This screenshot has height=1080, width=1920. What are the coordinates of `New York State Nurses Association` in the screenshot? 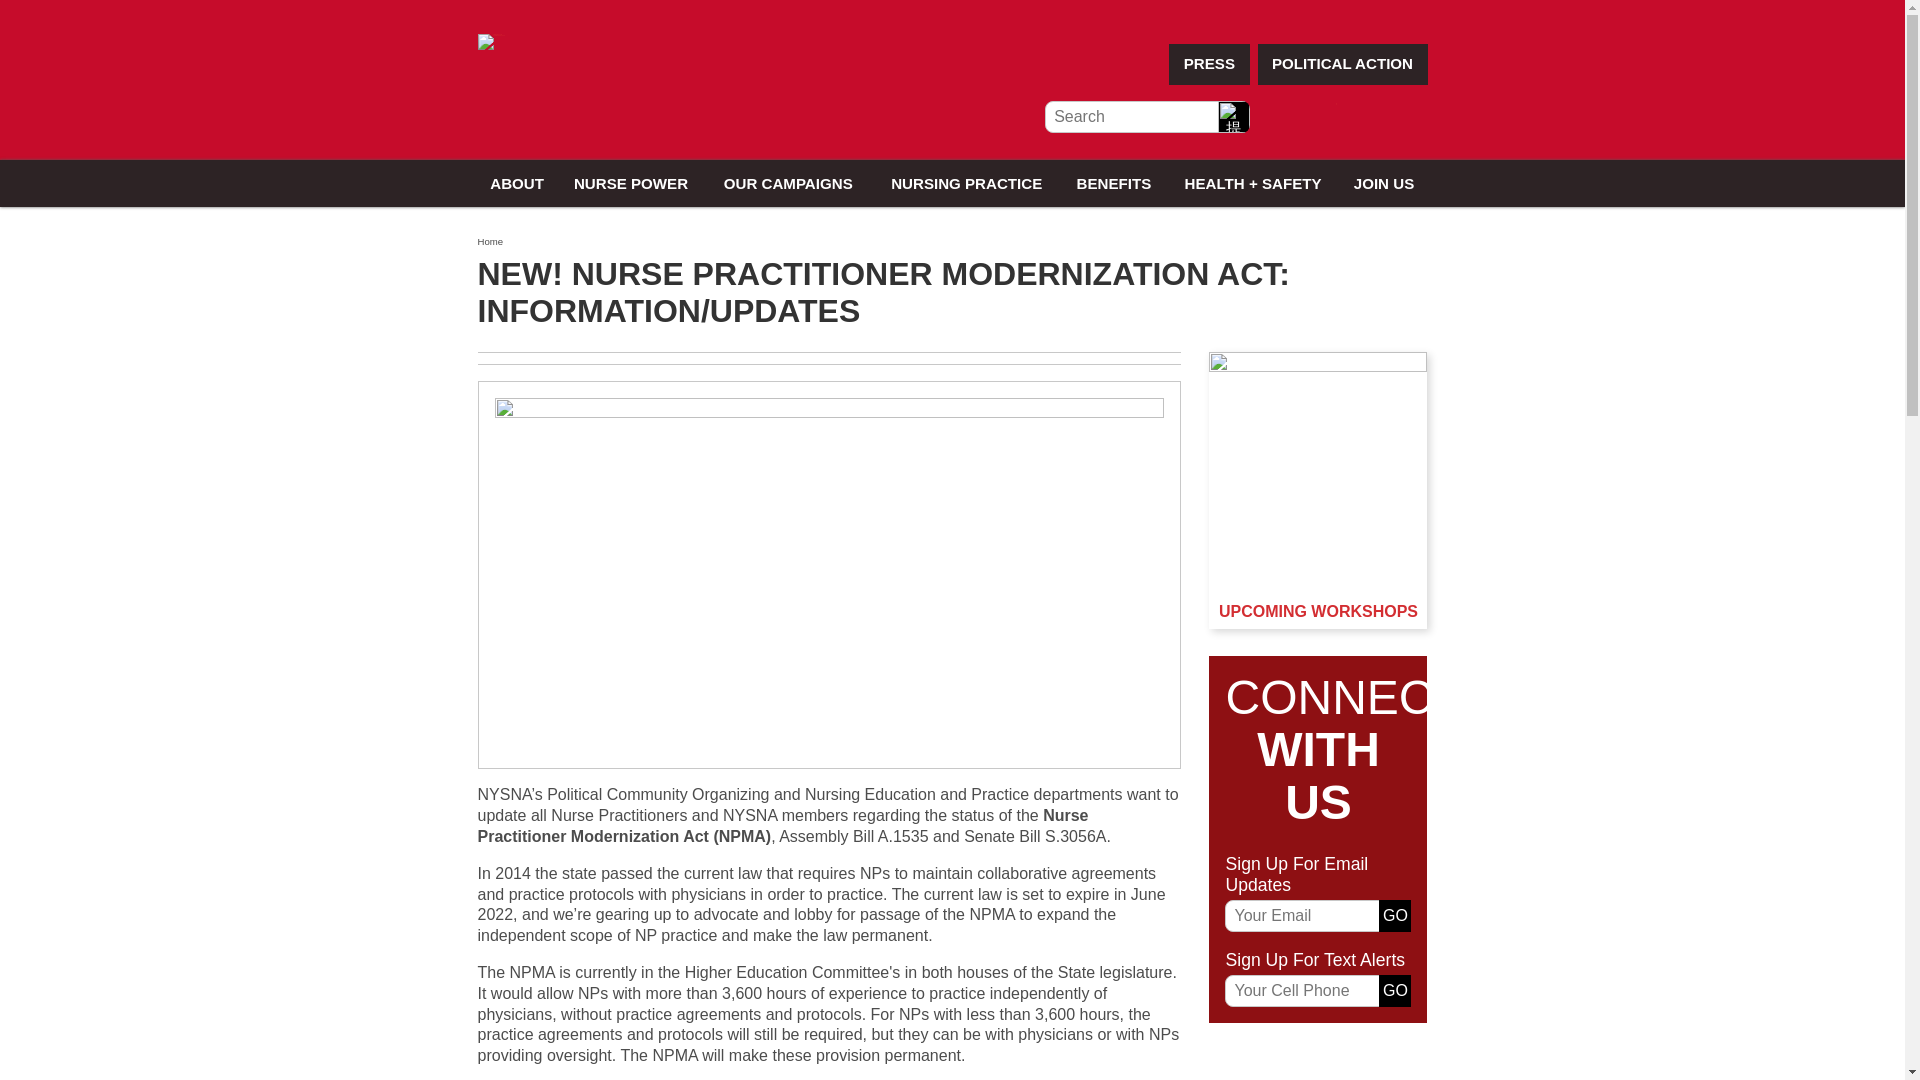 It's located at (492, 41).